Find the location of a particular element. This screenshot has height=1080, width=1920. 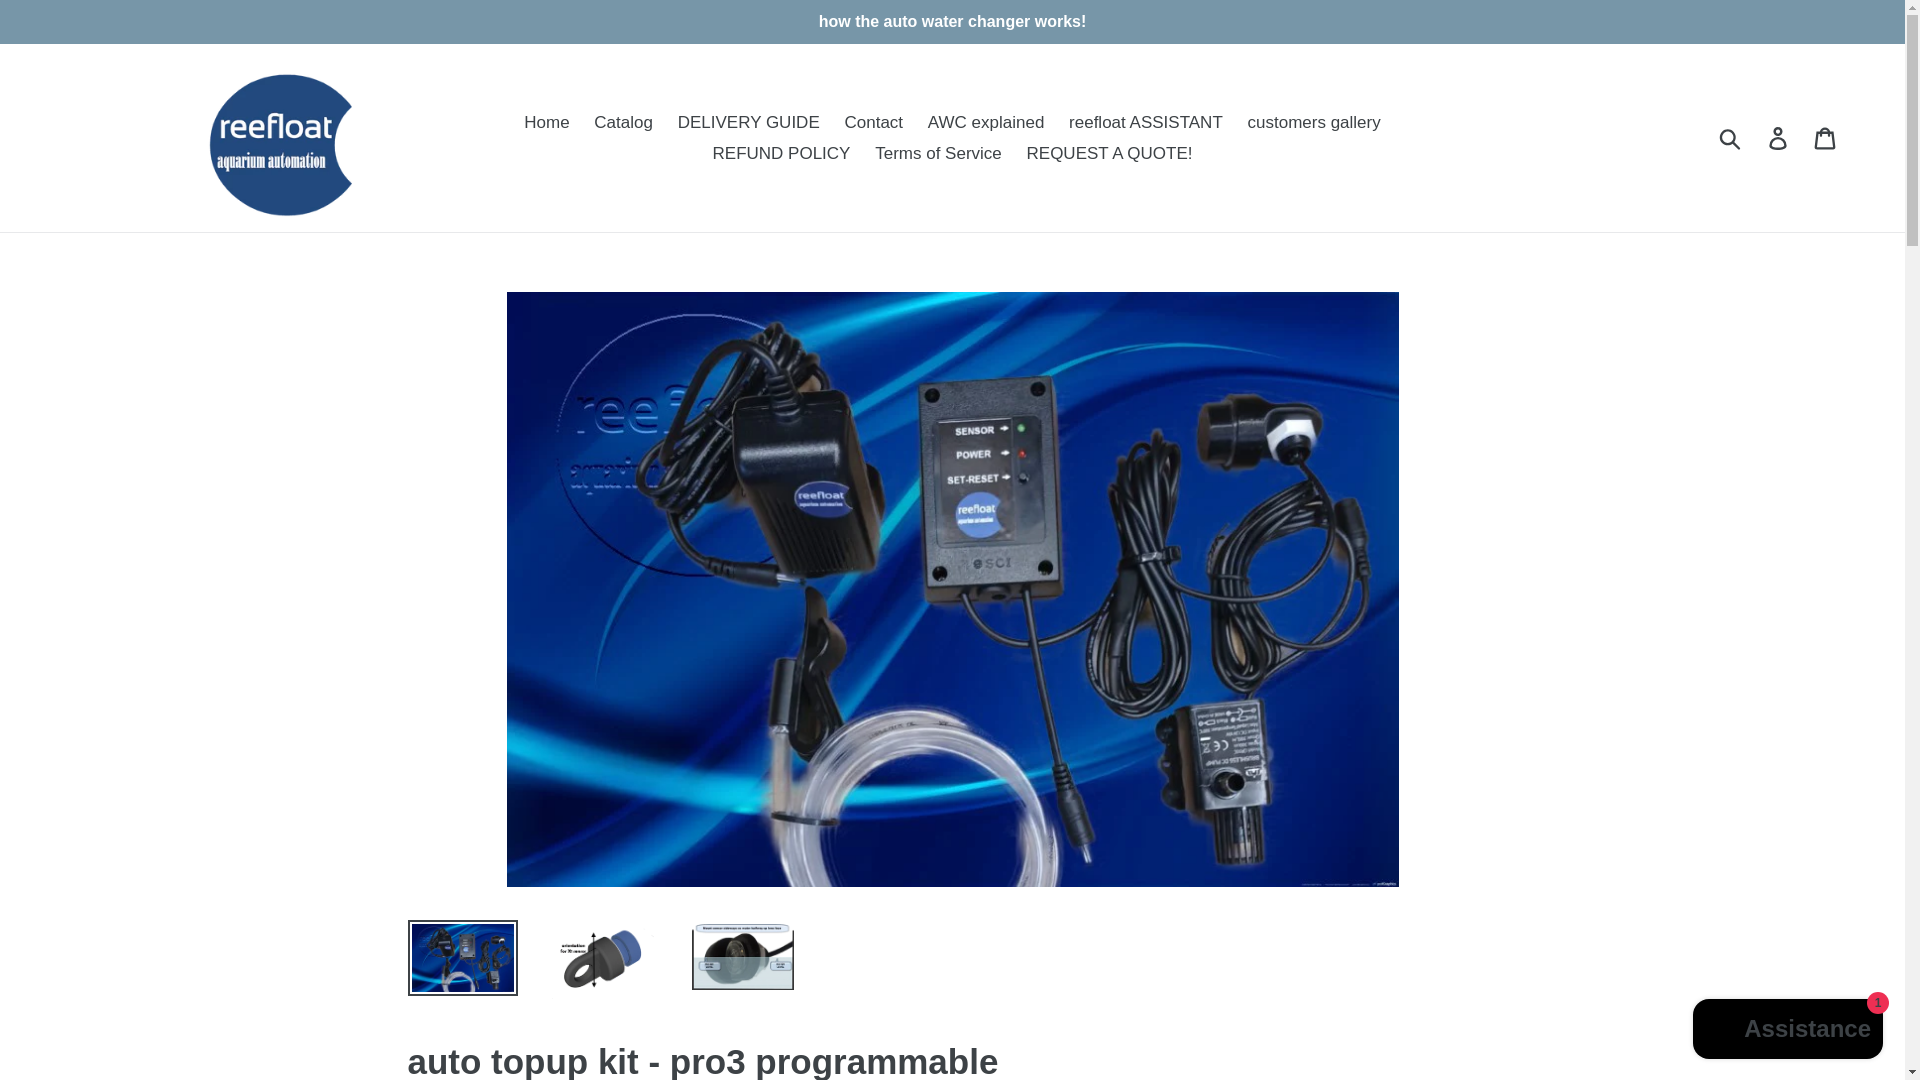

reefloat ASSISTANT is located at coordinates (1146, 122).